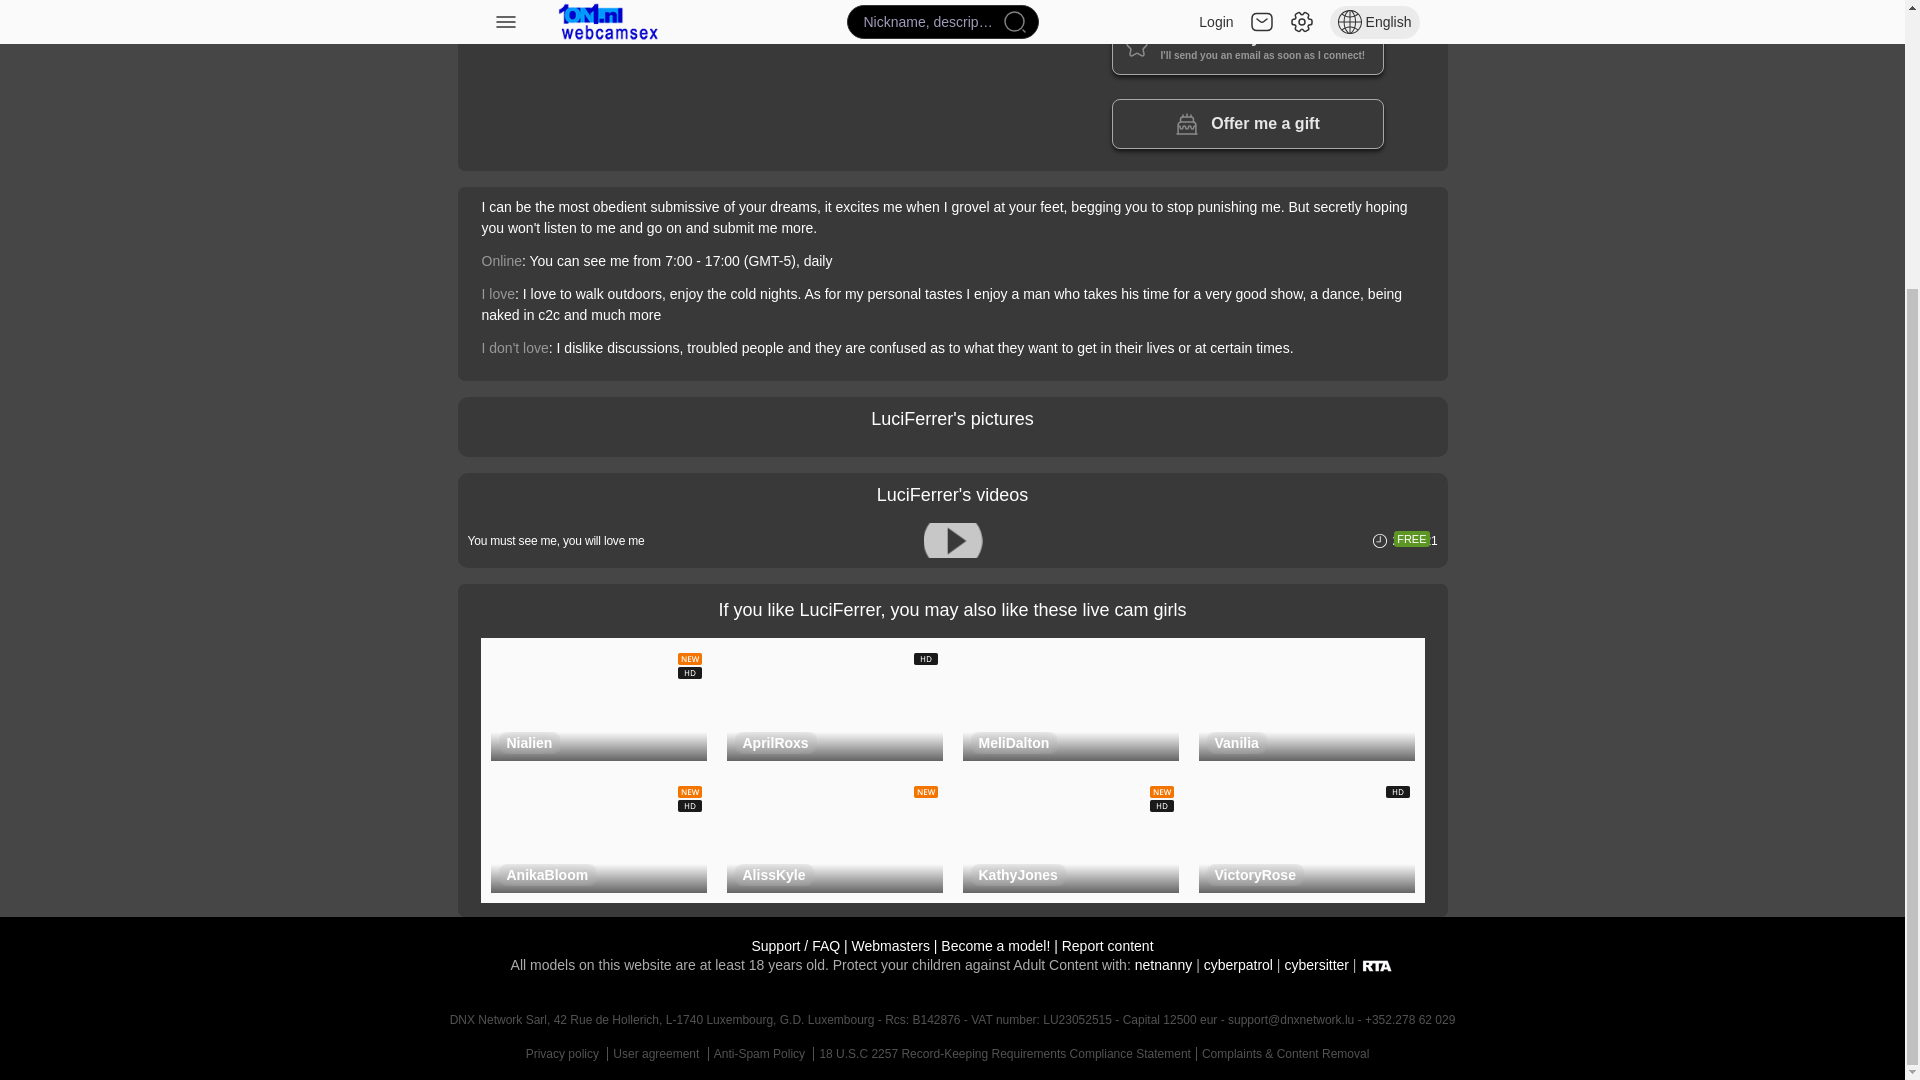 The height and width of the screenshot is (1080, 1920). What do you see at coordinates (1235, 742) in the screenshot?
I see `Vanilia` at bounding box center [1235, 742].